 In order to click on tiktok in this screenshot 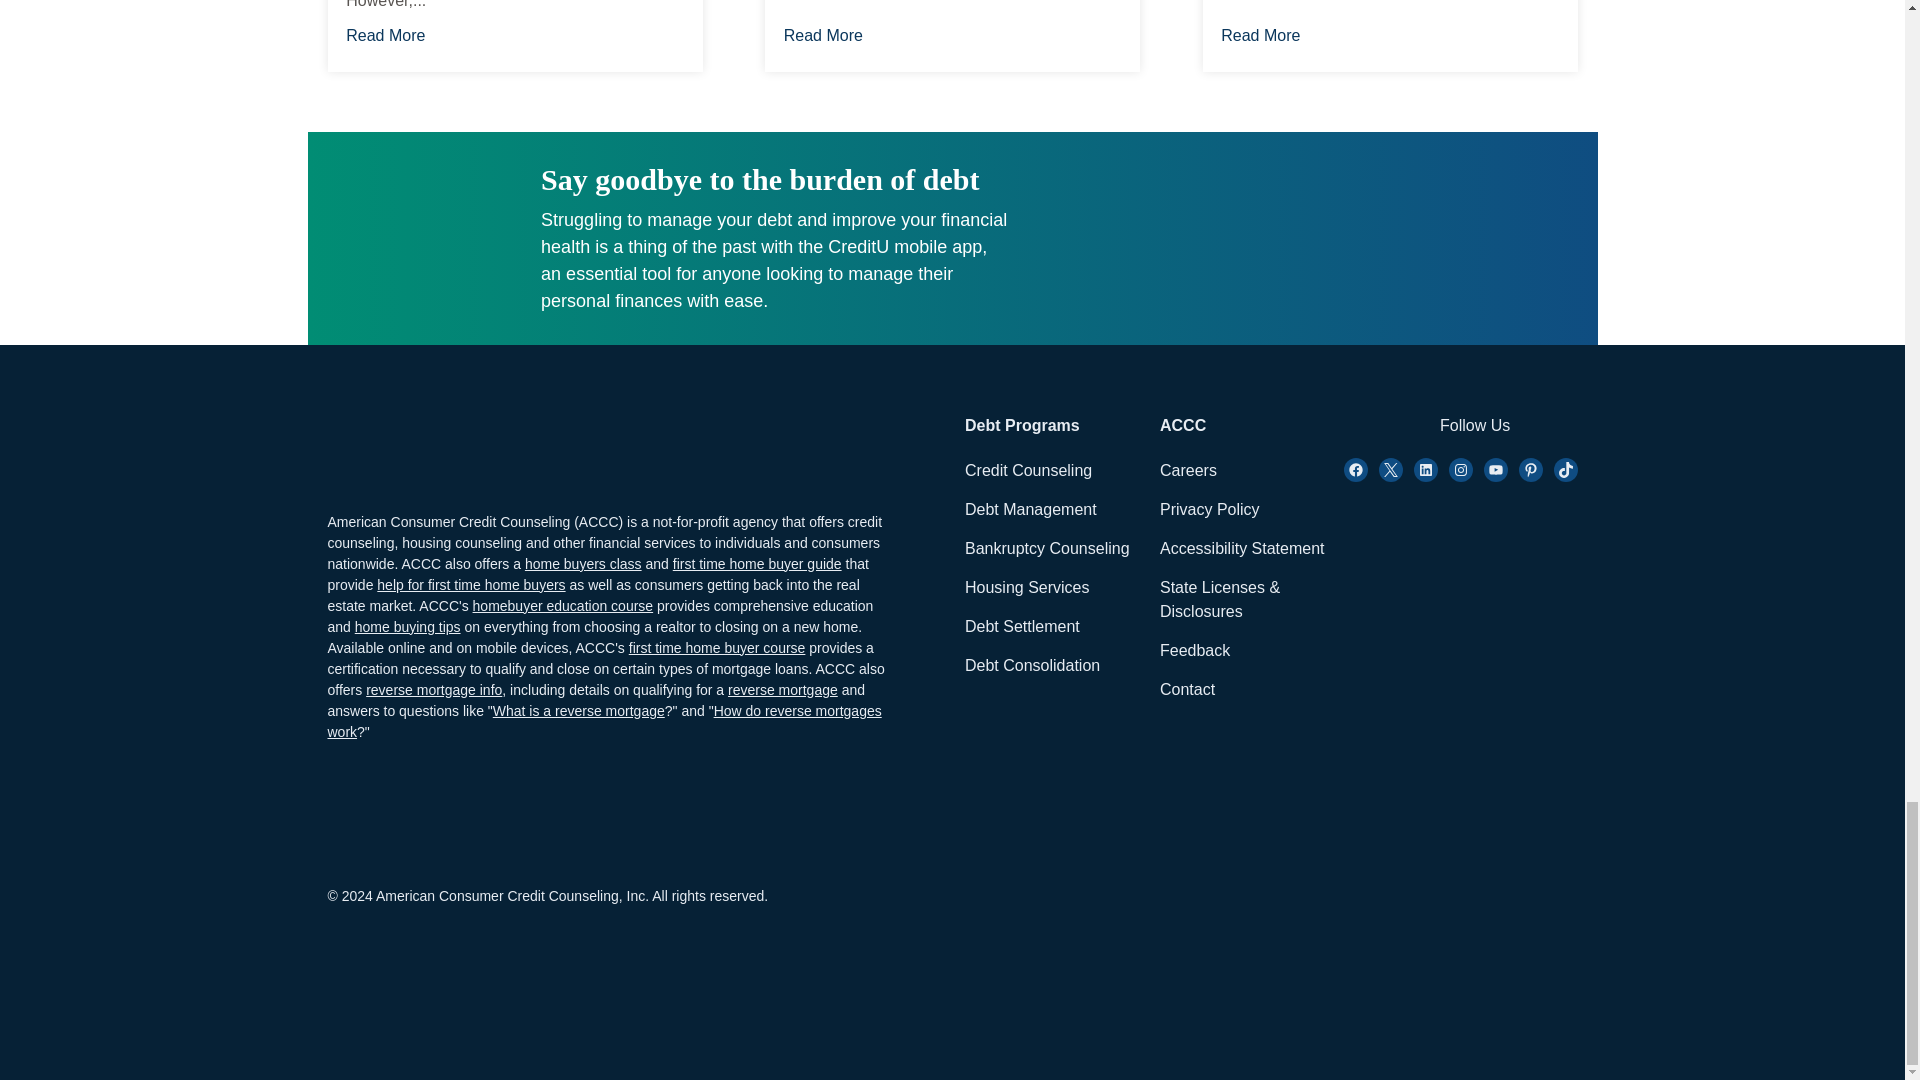, I will do `click(1566, 469)`.